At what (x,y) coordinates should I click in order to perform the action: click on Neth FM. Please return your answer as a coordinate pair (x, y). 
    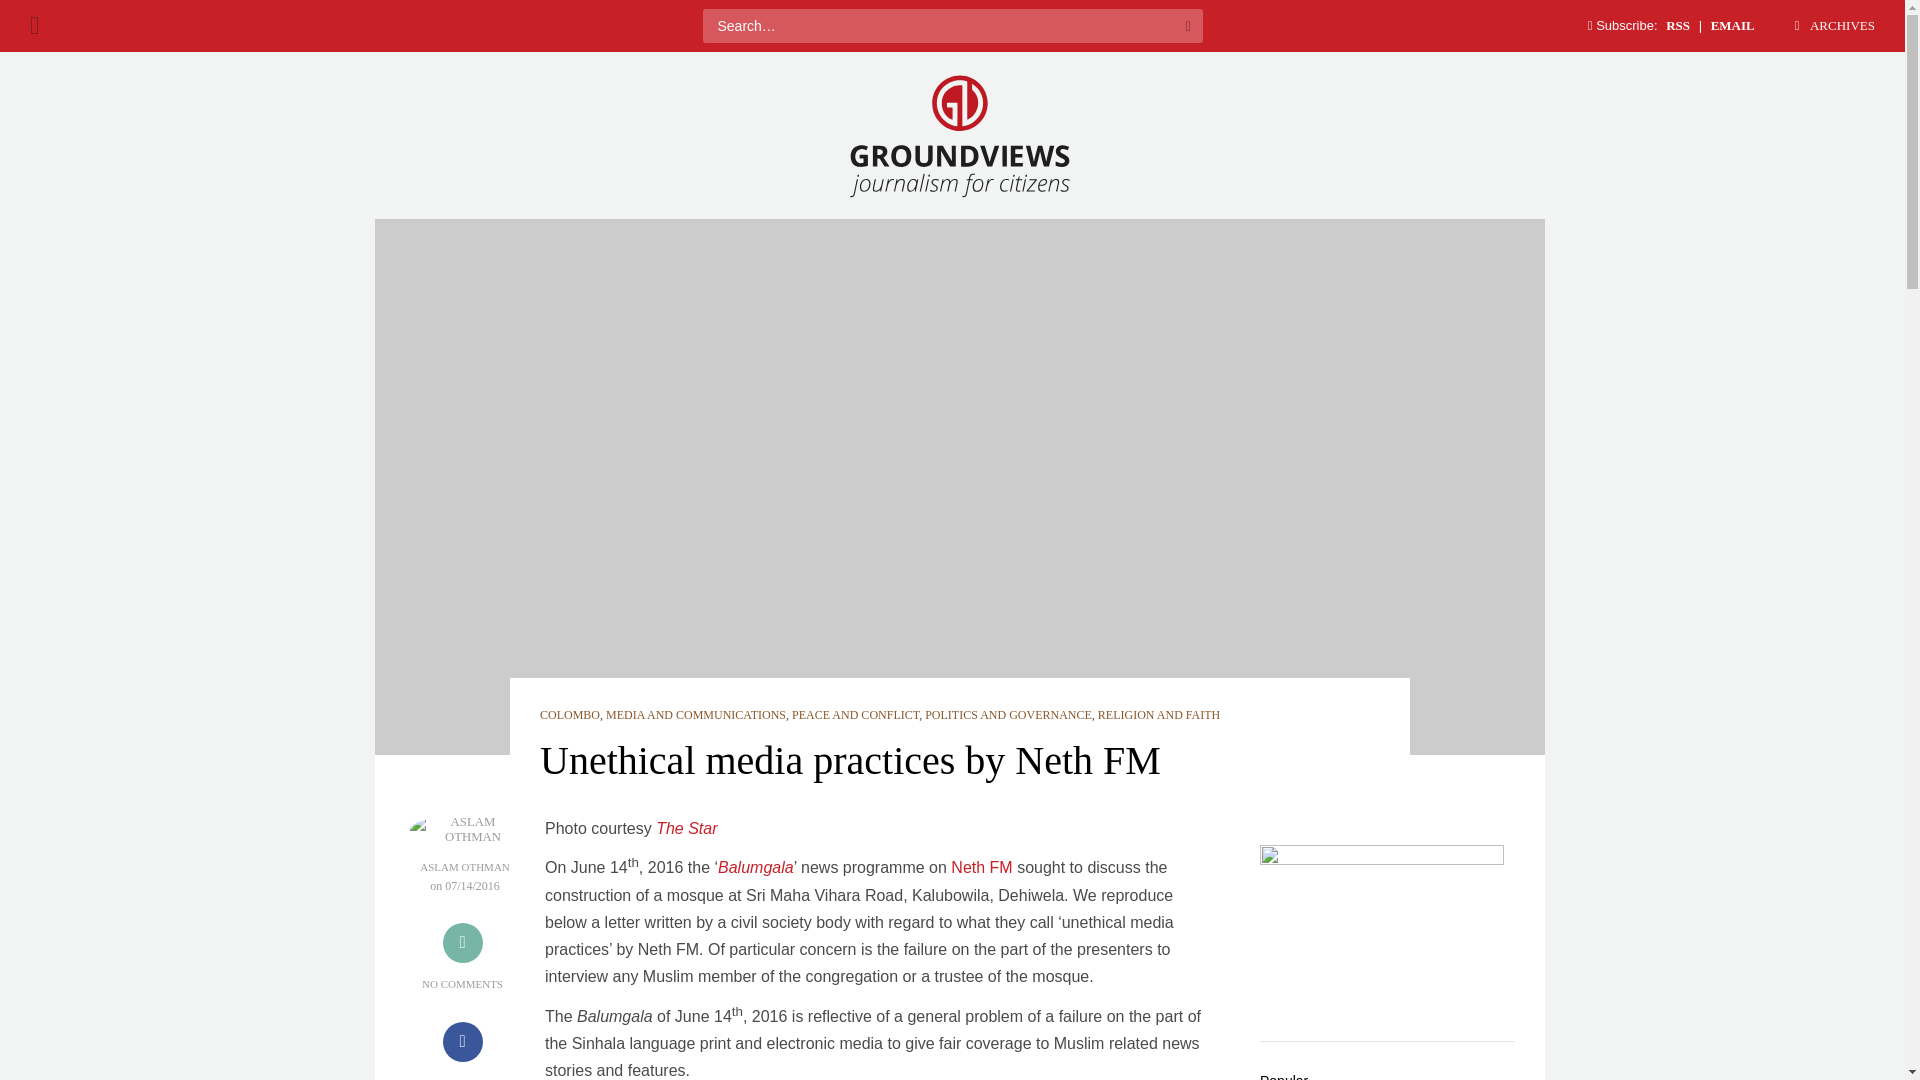
    Looking at the image, I should click on (980, 868).